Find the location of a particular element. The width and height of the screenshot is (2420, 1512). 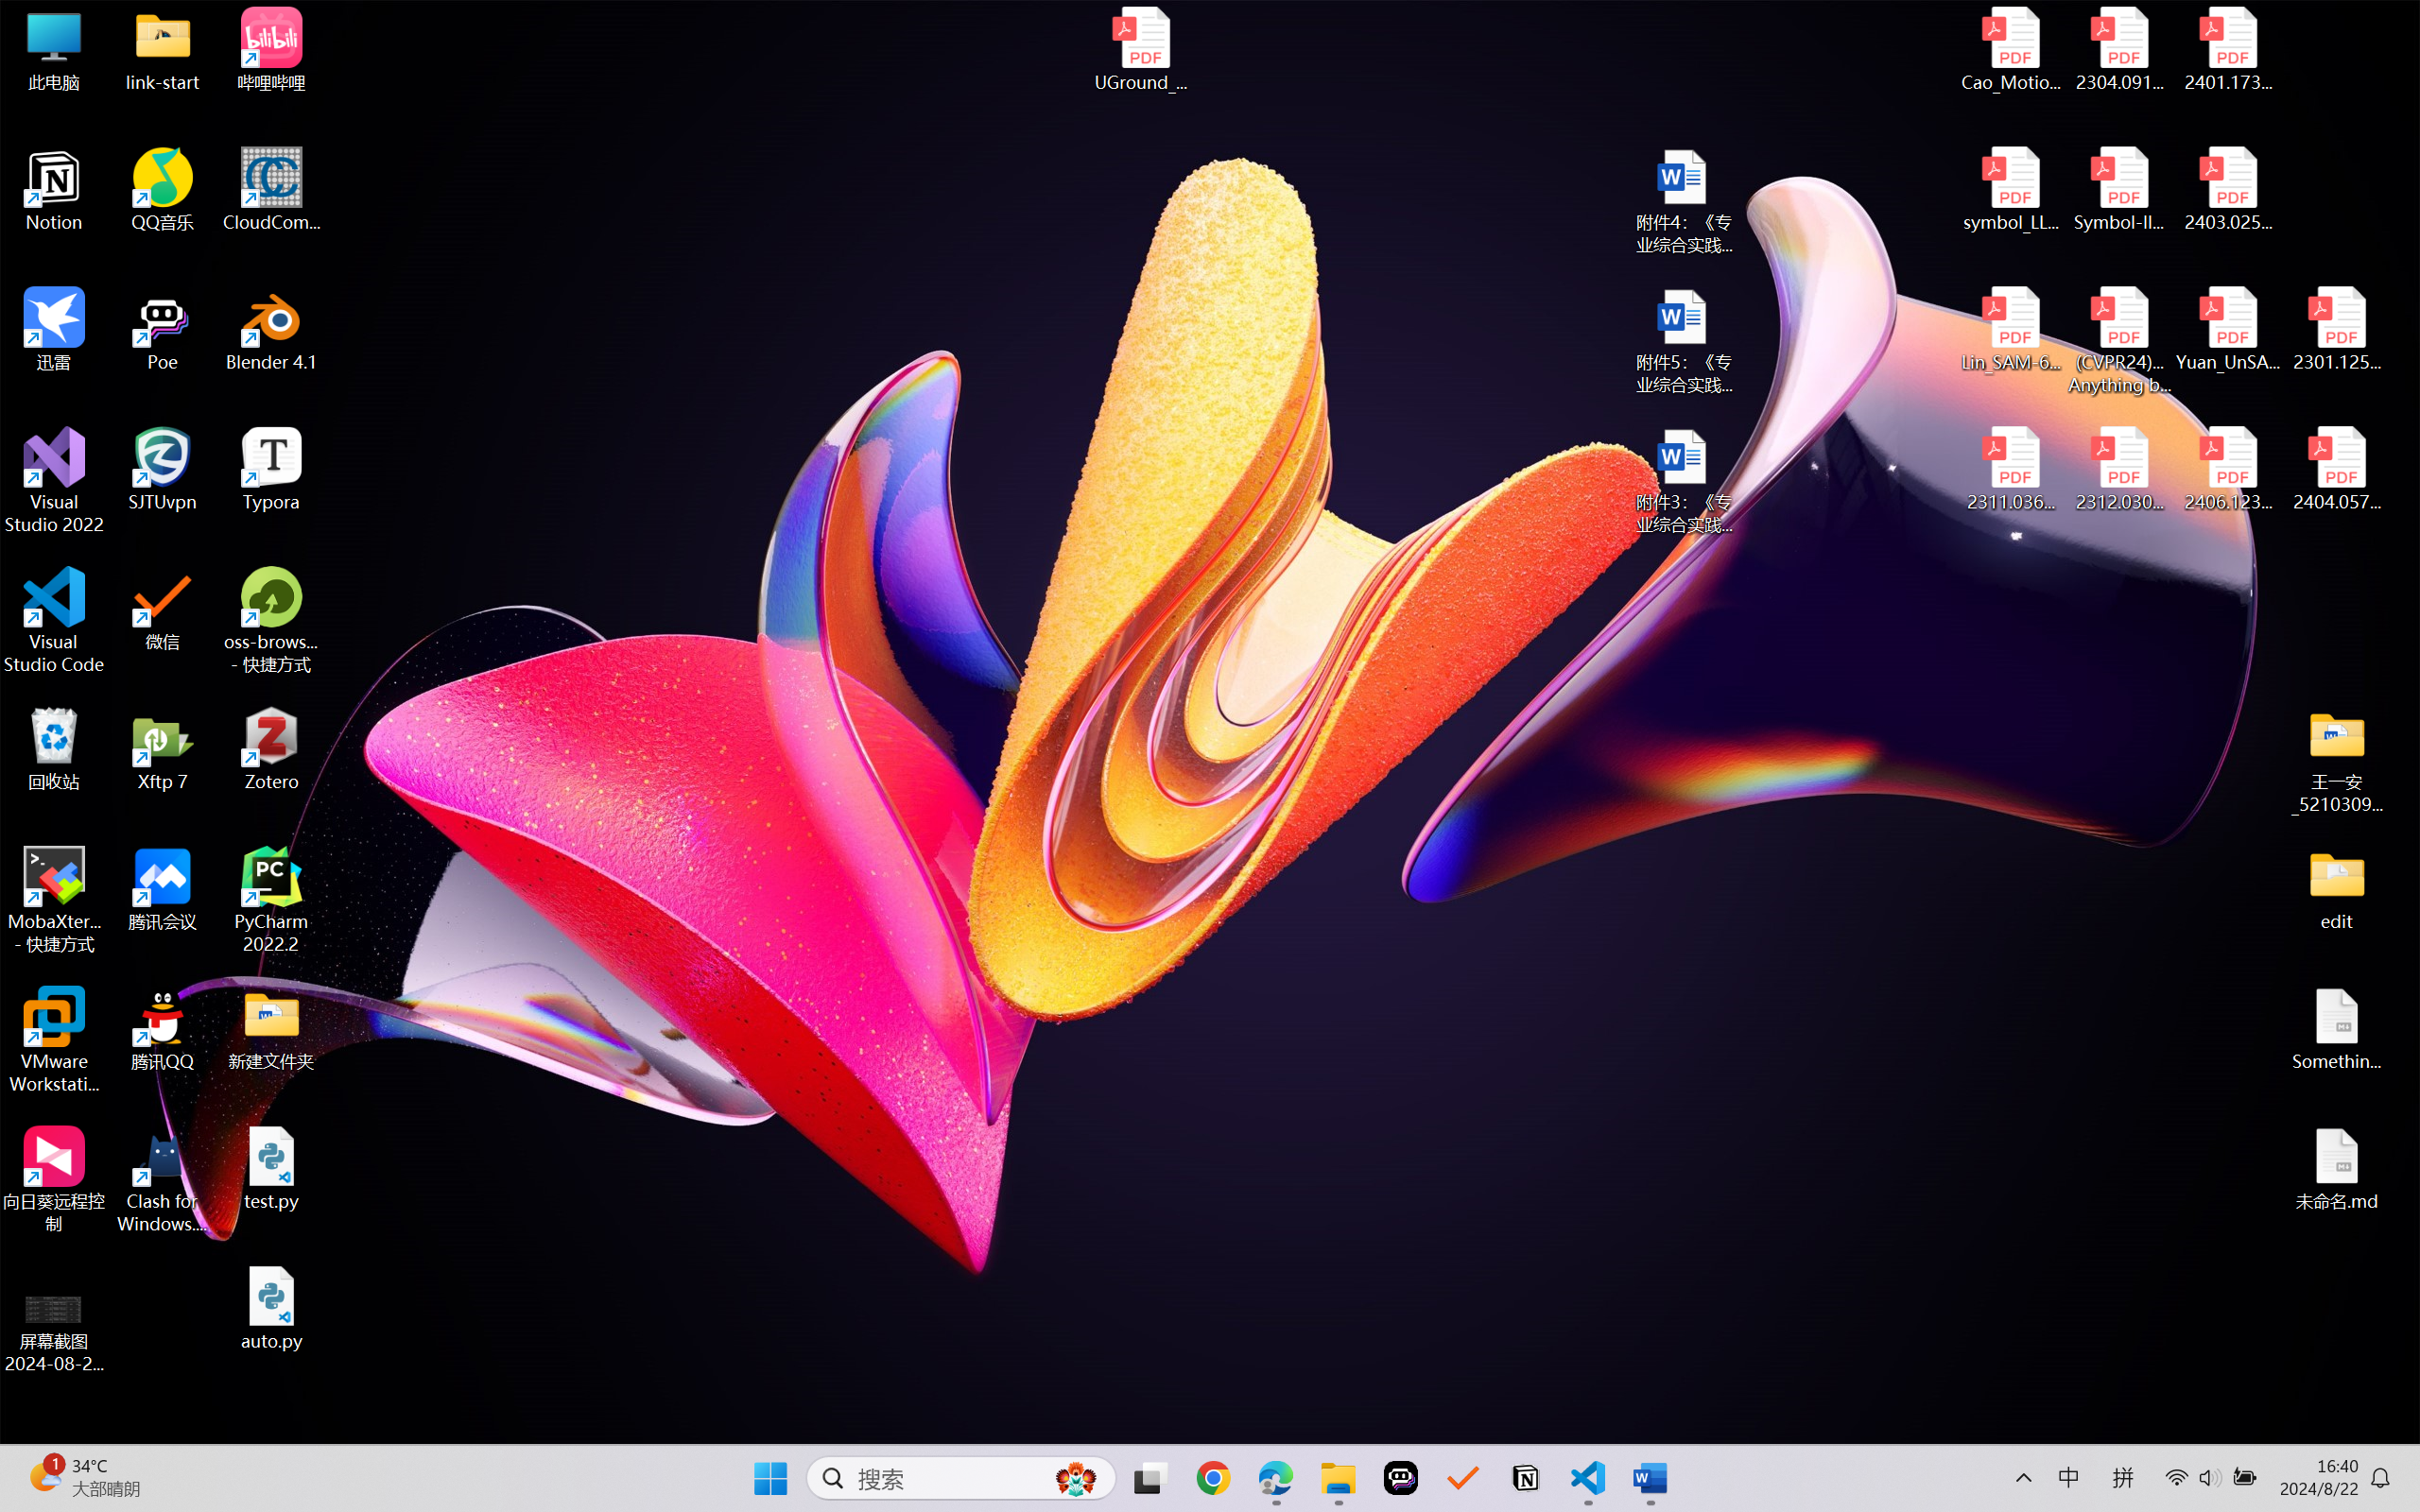

Poe is located at coordinates (1401, 1478).